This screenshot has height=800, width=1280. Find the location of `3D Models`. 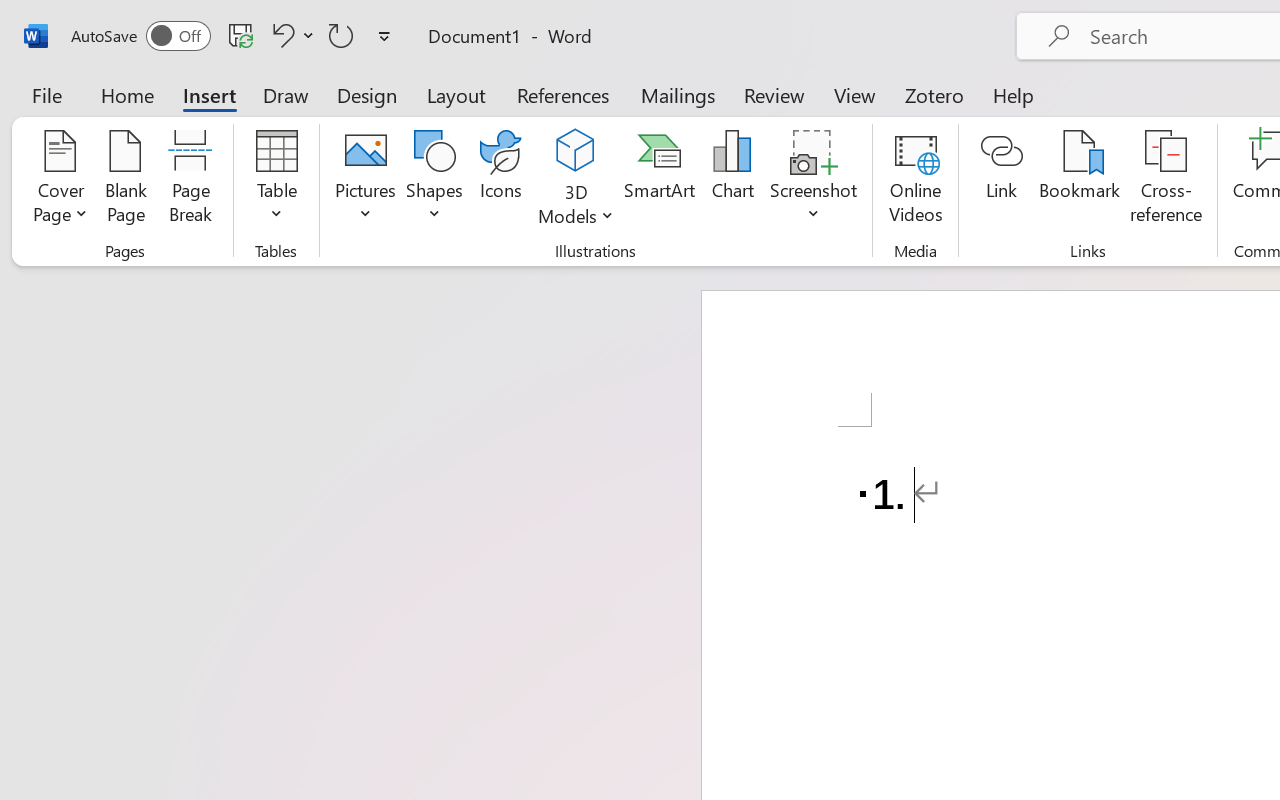

3D Models is located at coordinates (576, 180).